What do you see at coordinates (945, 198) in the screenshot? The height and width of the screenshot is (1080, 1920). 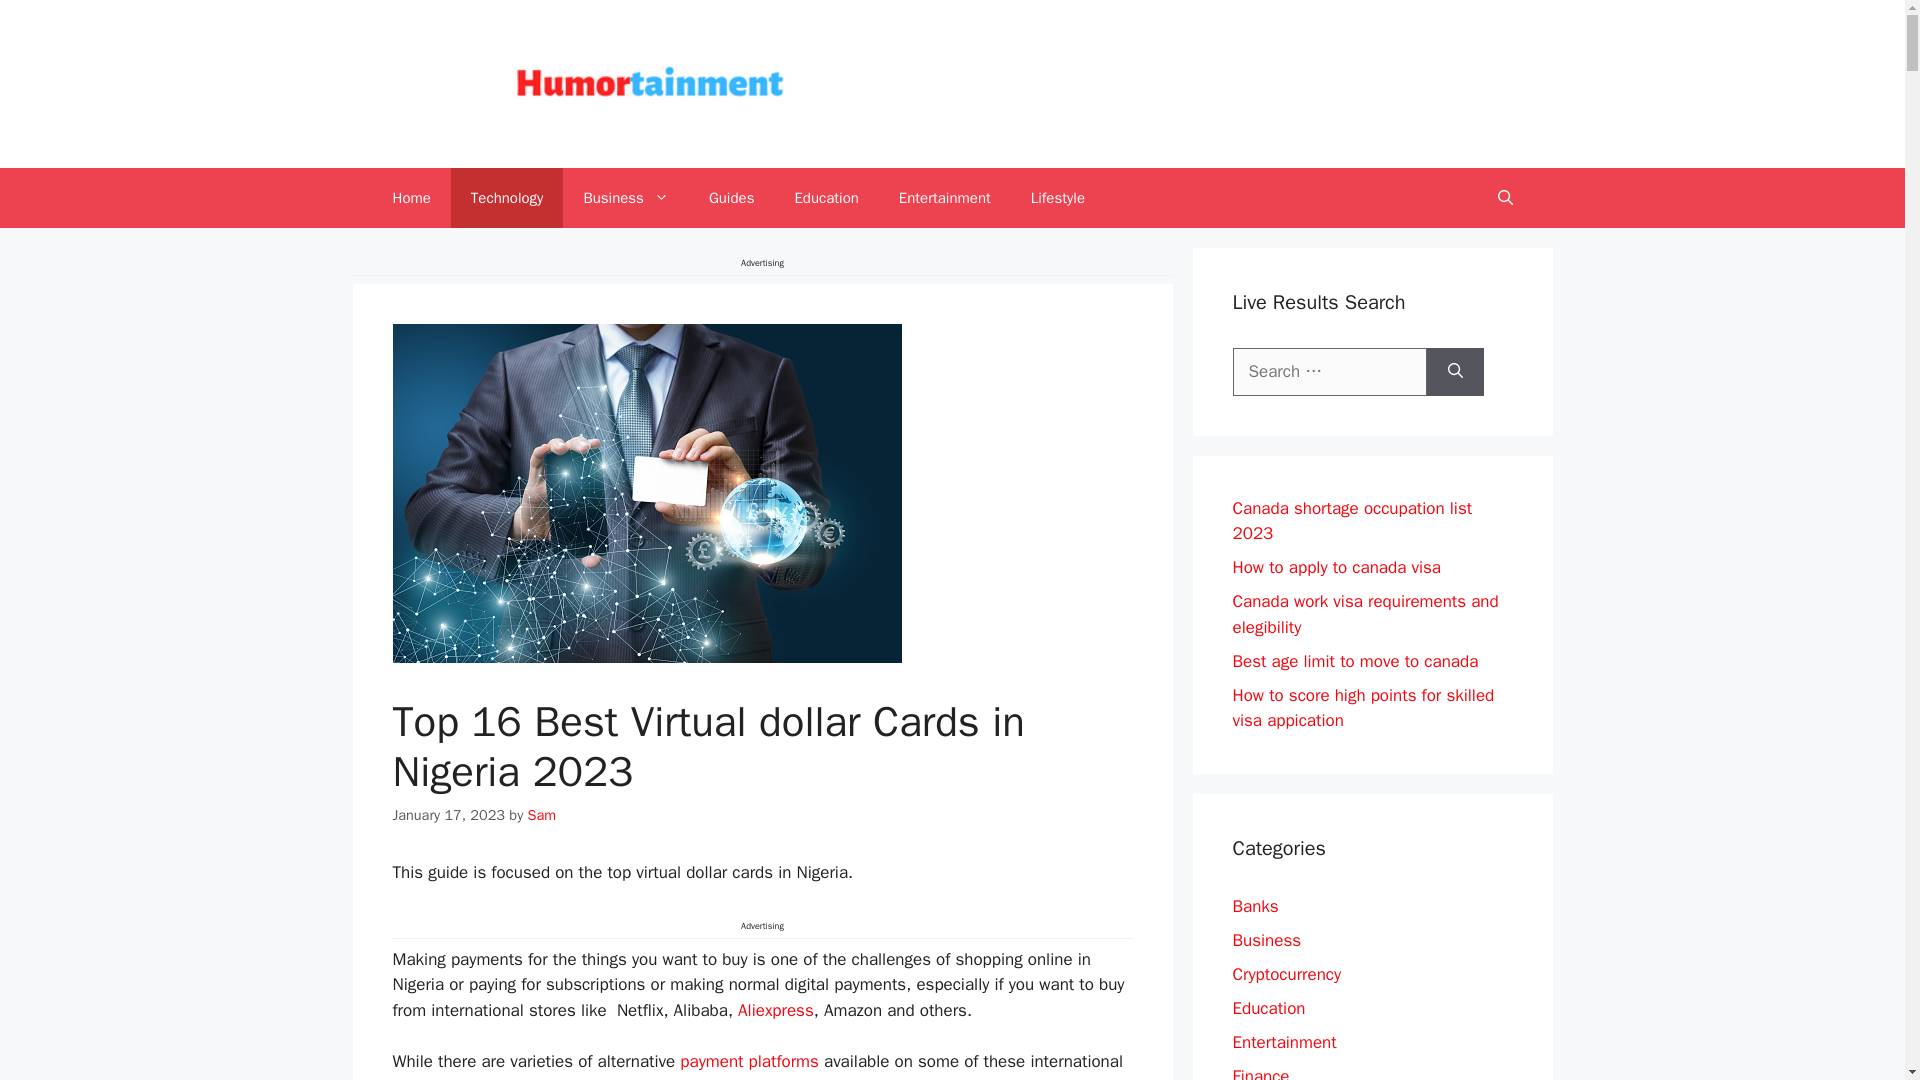 I see `Entertainment` at bounding box center [945, 198].